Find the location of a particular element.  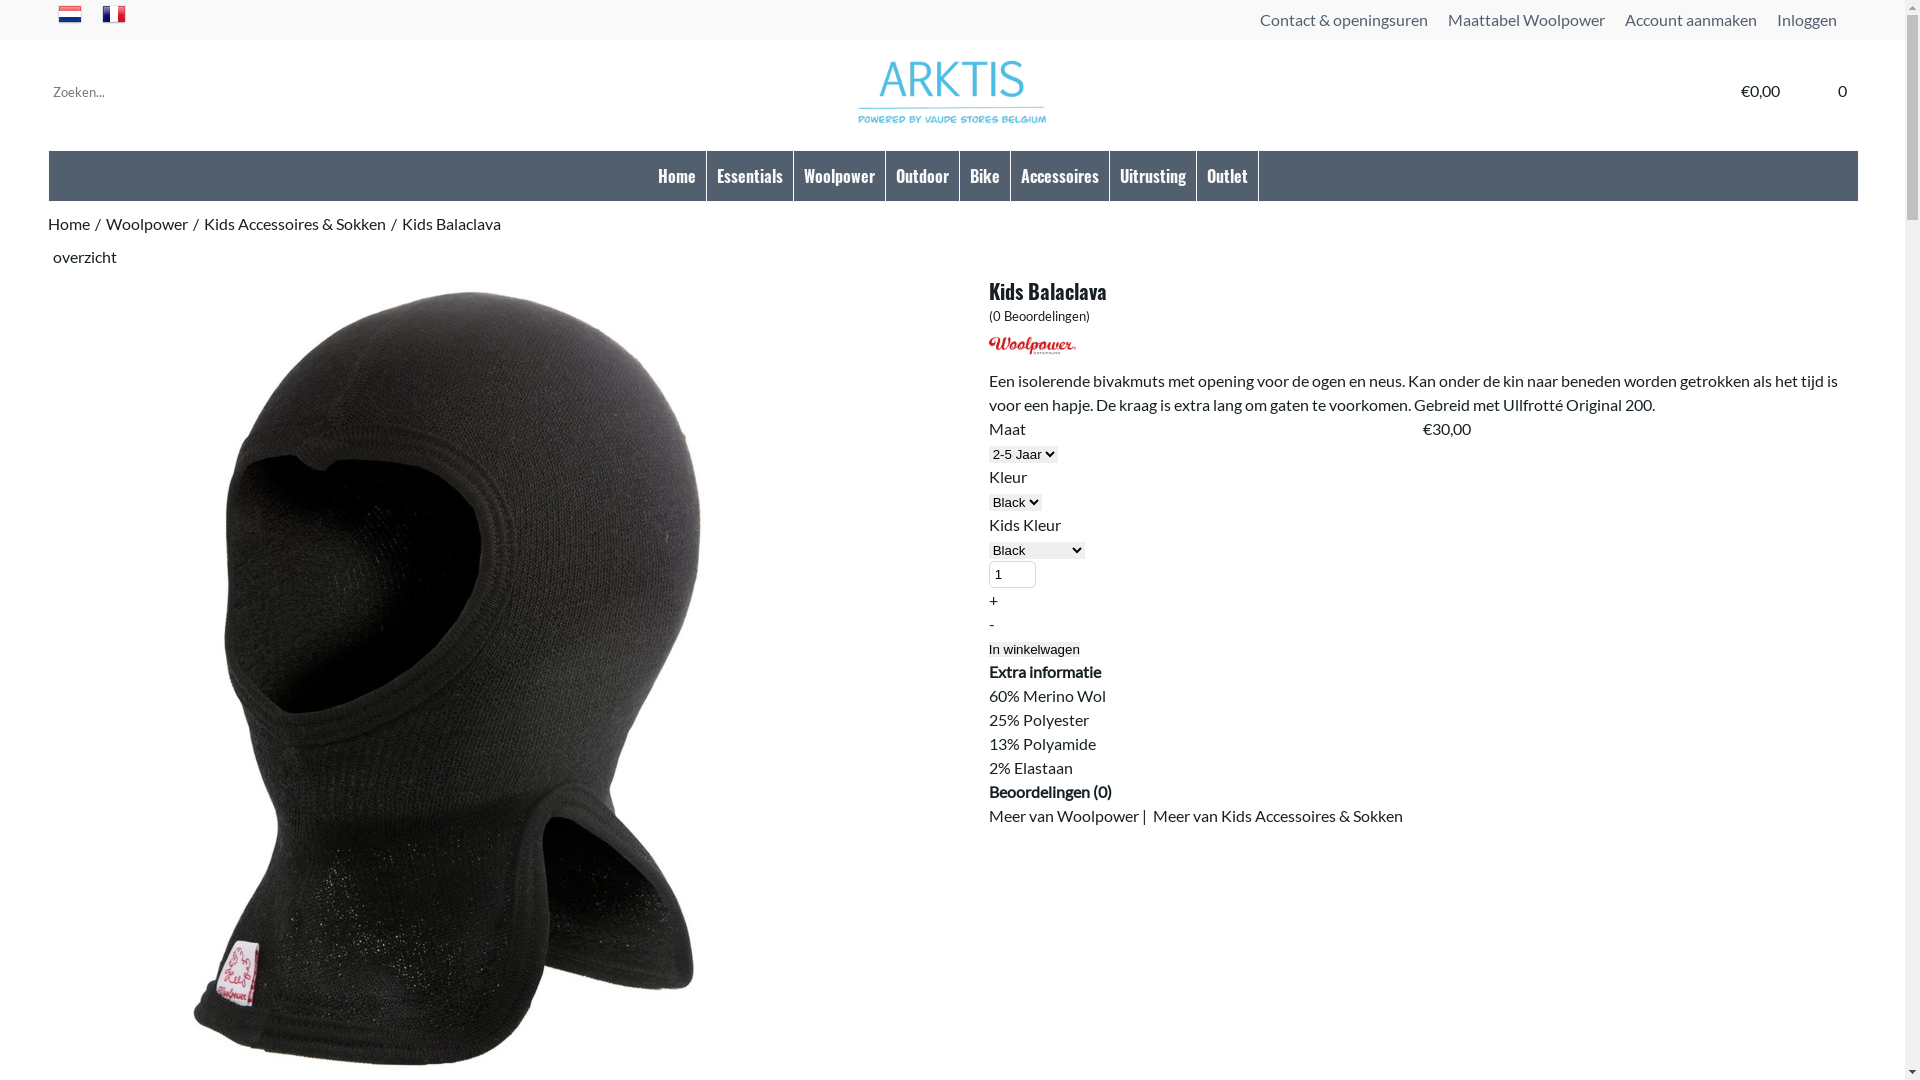

Nederlands is located at coordinates (70, 20).